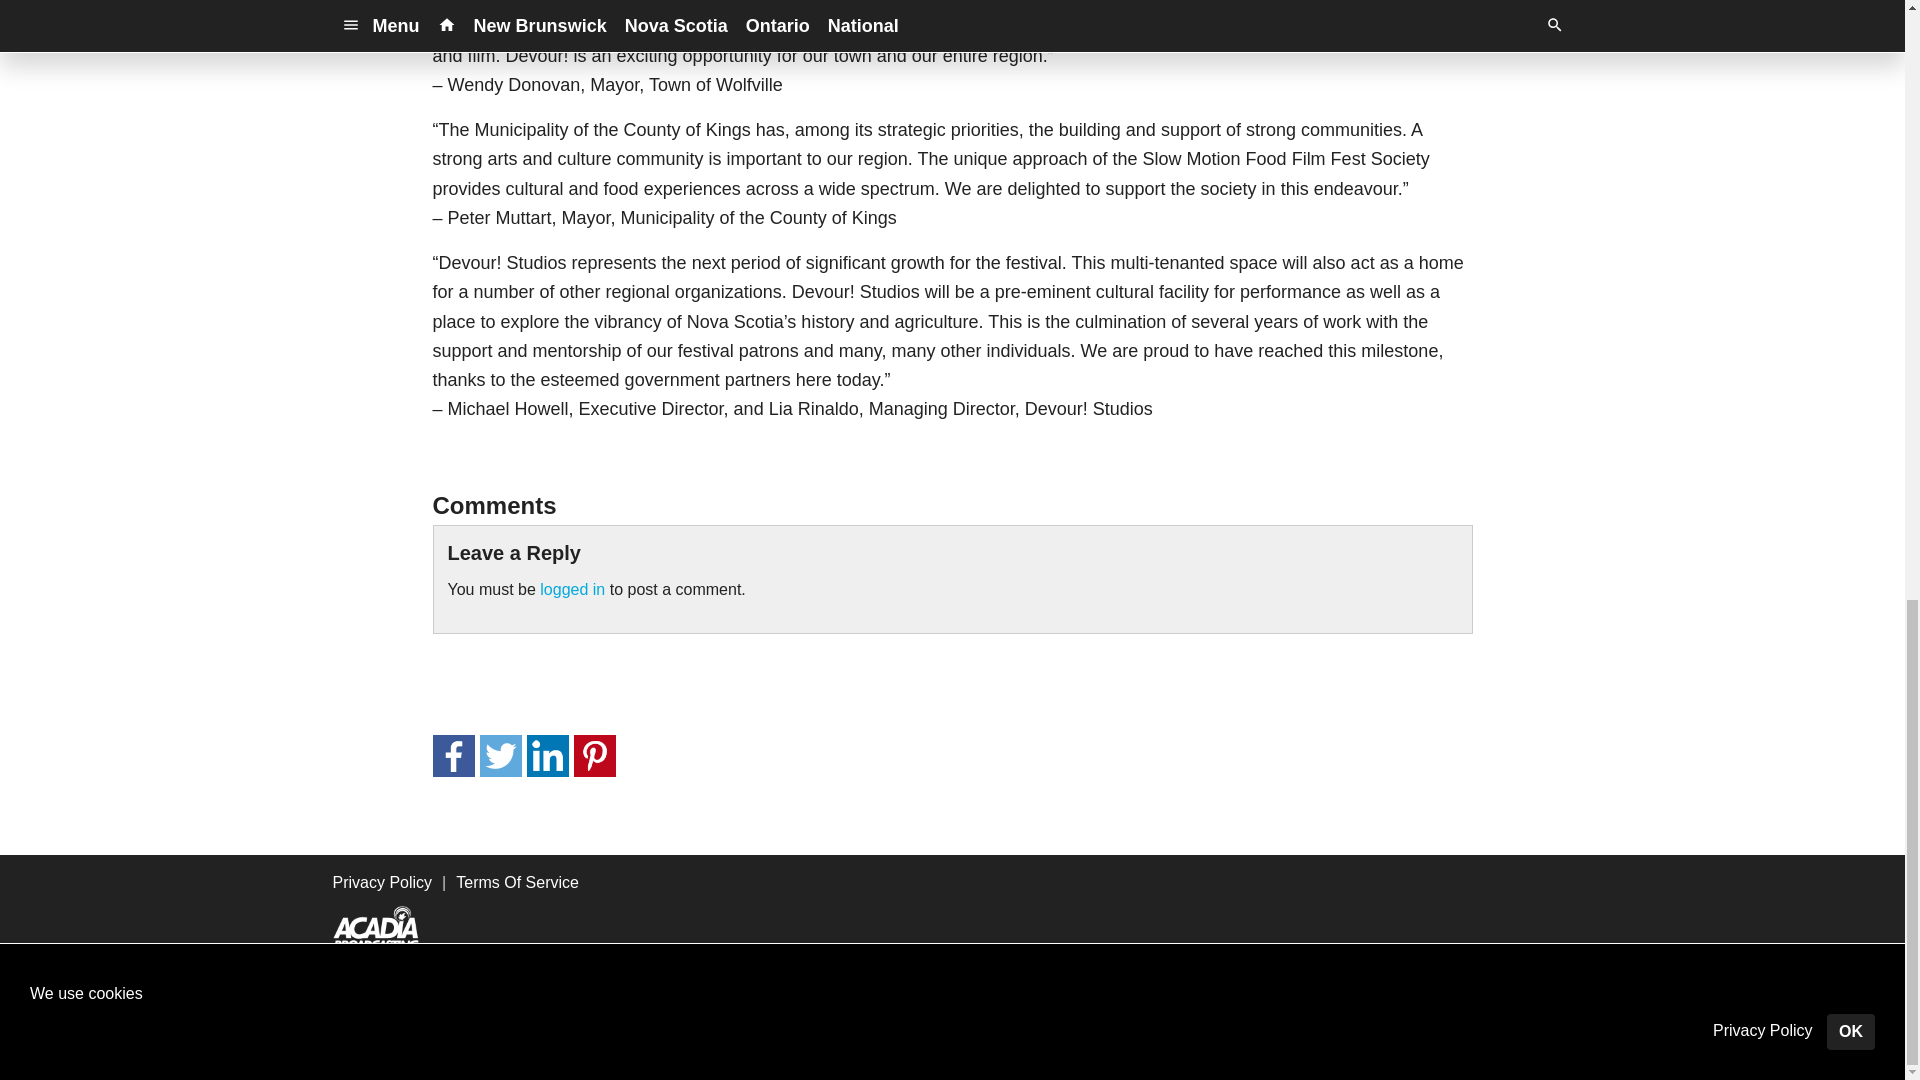 Image resolution: width=1920 pixels, height=1080 pixels. What do you see at coordinates (762, 1019) in the screenshot?
I see `Privacy Policy` at bounding box center [762, 1019].